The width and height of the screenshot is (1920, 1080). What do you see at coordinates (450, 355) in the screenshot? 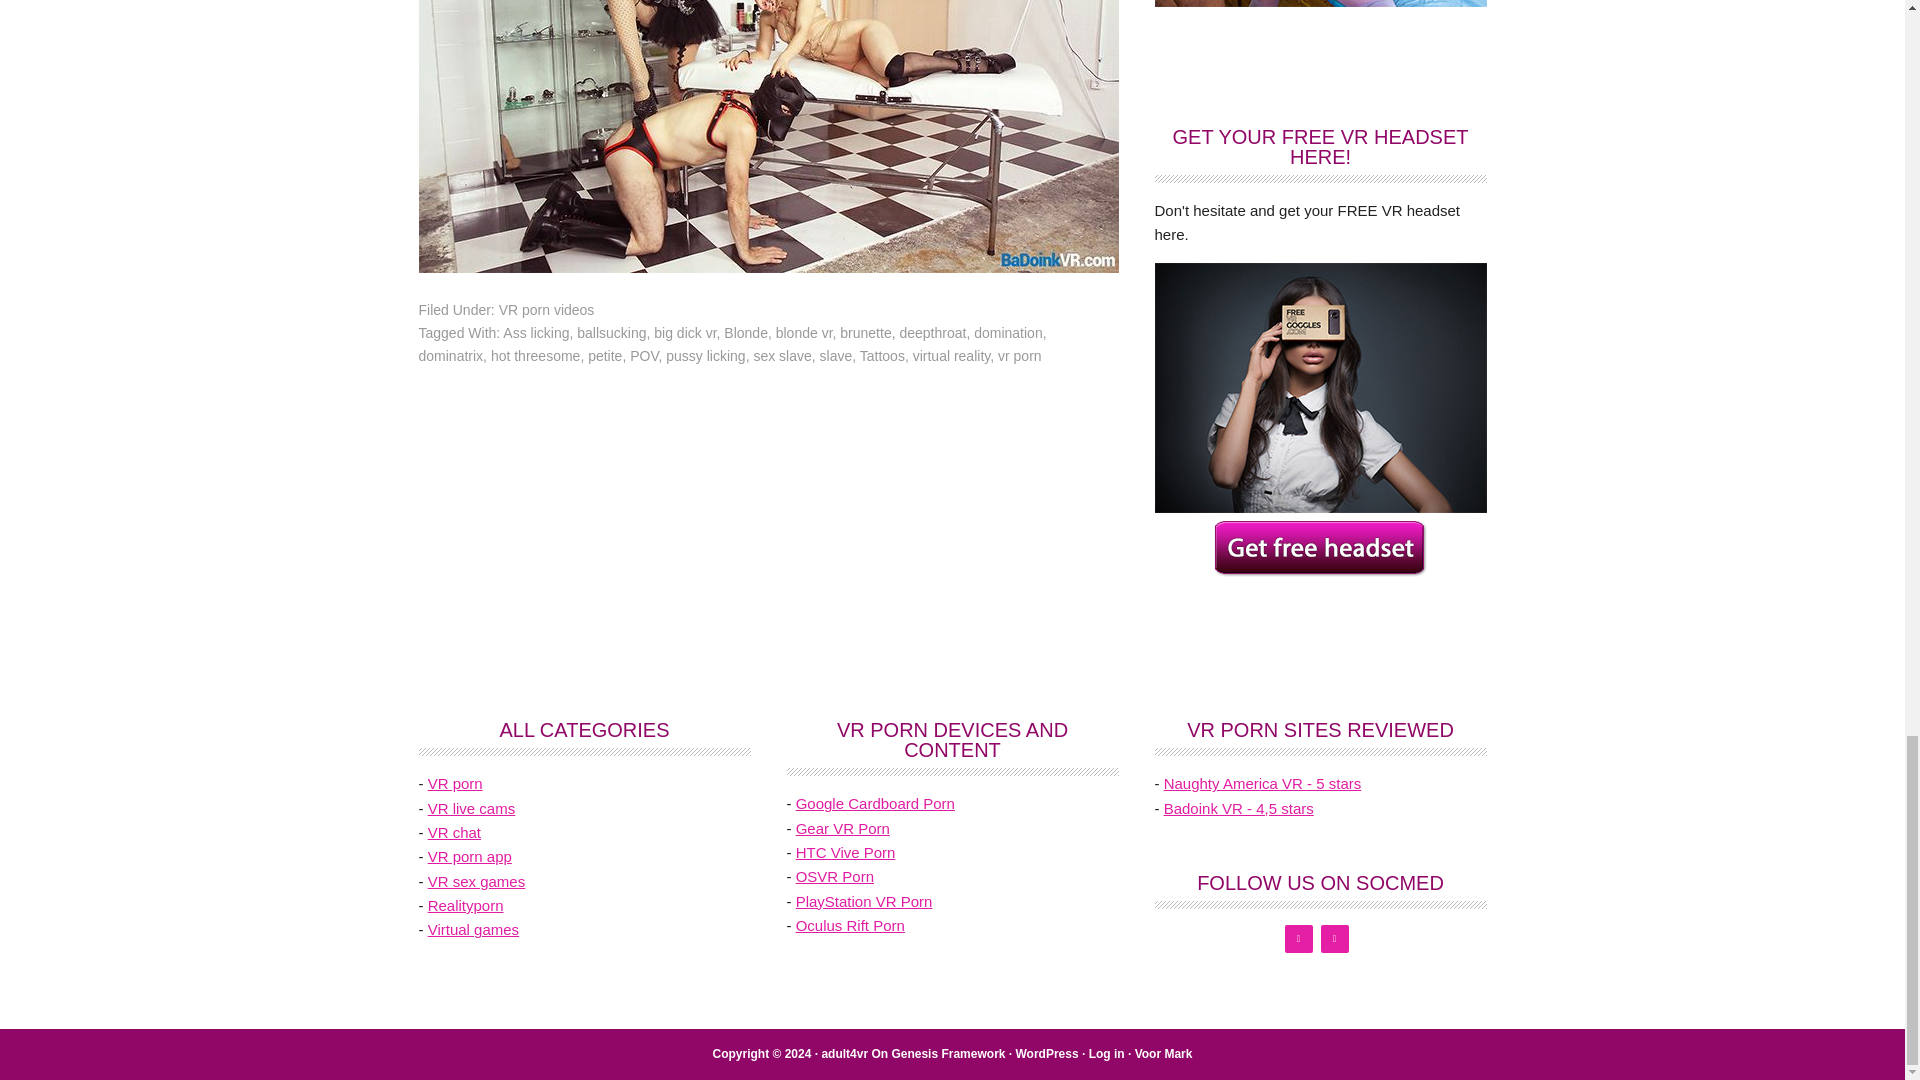
I see `dominatrix` at bounding box center [450, 355].